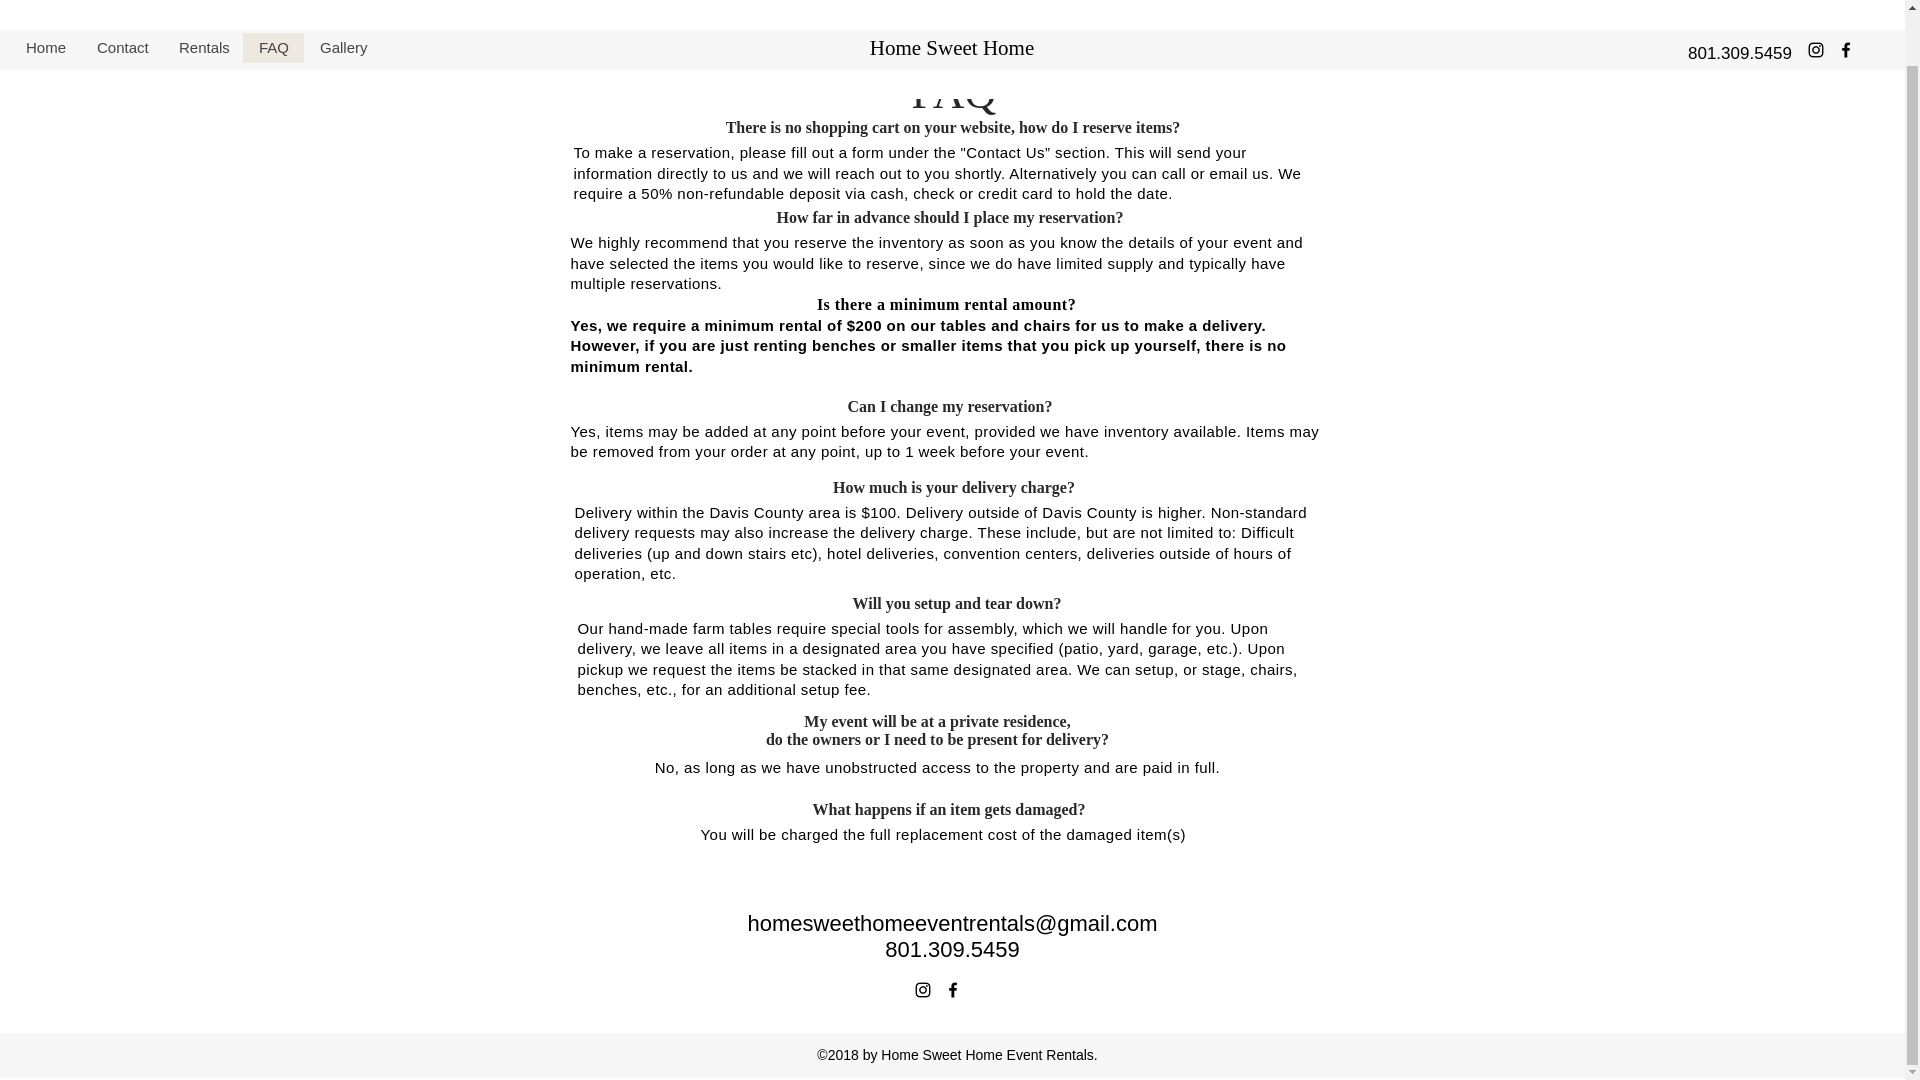 This screenshot has width=1920, height=1080. I want to click on Home, so click(46, 4).